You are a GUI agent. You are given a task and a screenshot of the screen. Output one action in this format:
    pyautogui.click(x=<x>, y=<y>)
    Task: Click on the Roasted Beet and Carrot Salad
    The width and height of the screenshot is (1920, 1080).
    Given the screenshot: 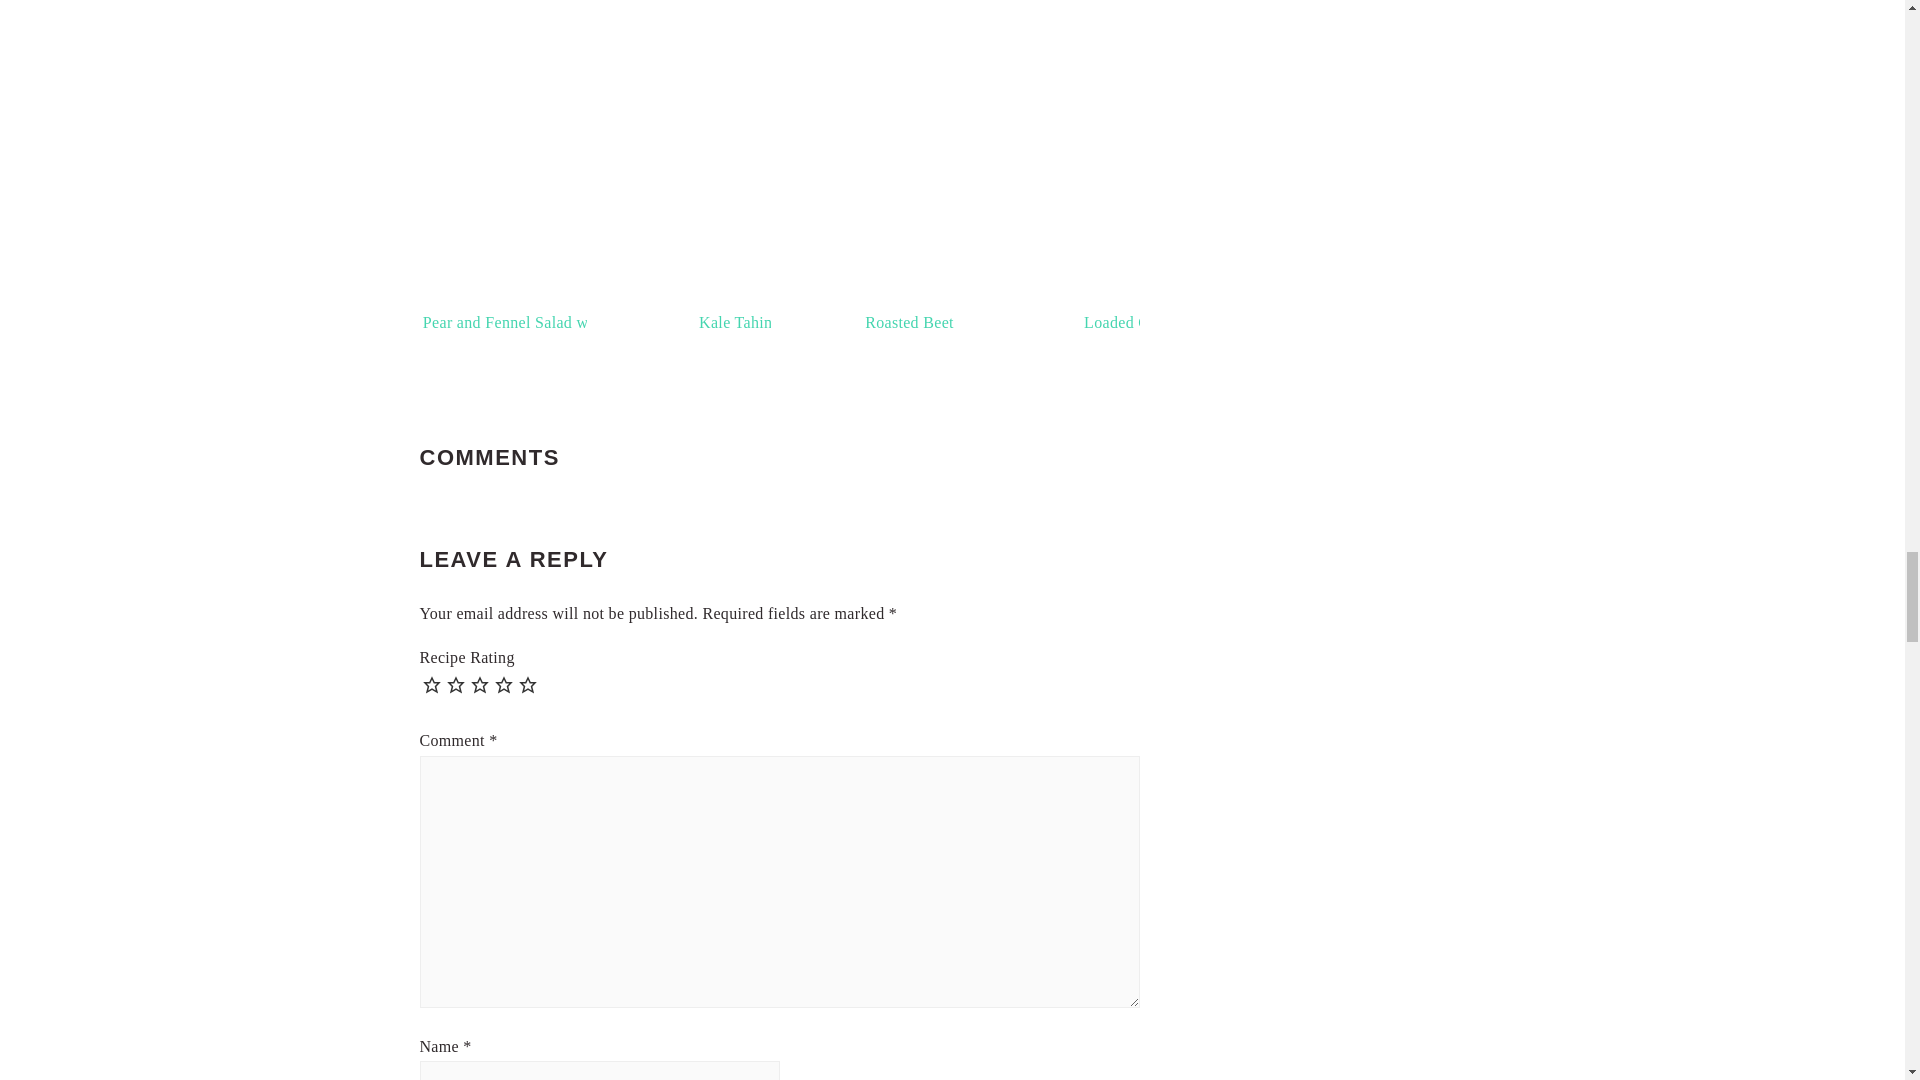 What is the action you would take?
    pyautogui.click(x=968, y=169)
    